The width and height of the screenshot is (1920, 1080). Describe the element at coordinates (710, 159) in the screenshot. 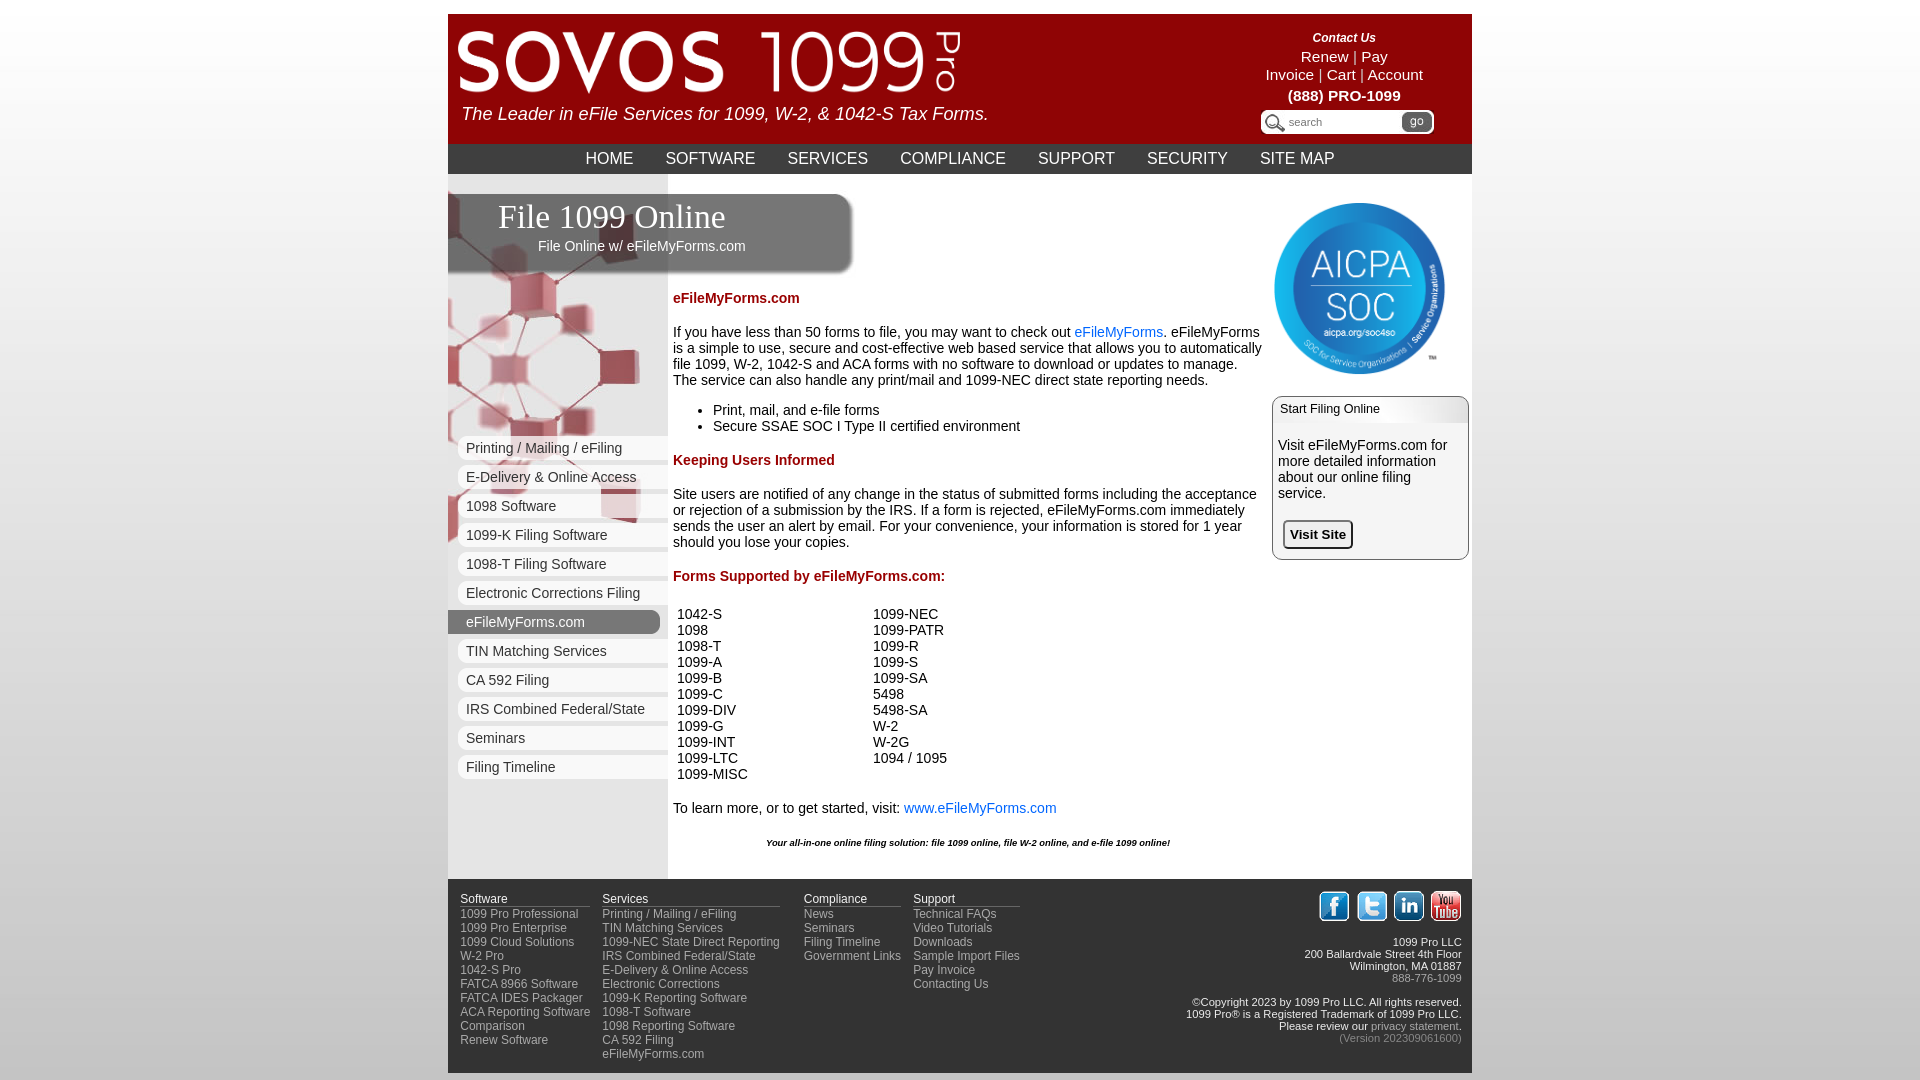

I see `SOFTWARE` at that location.